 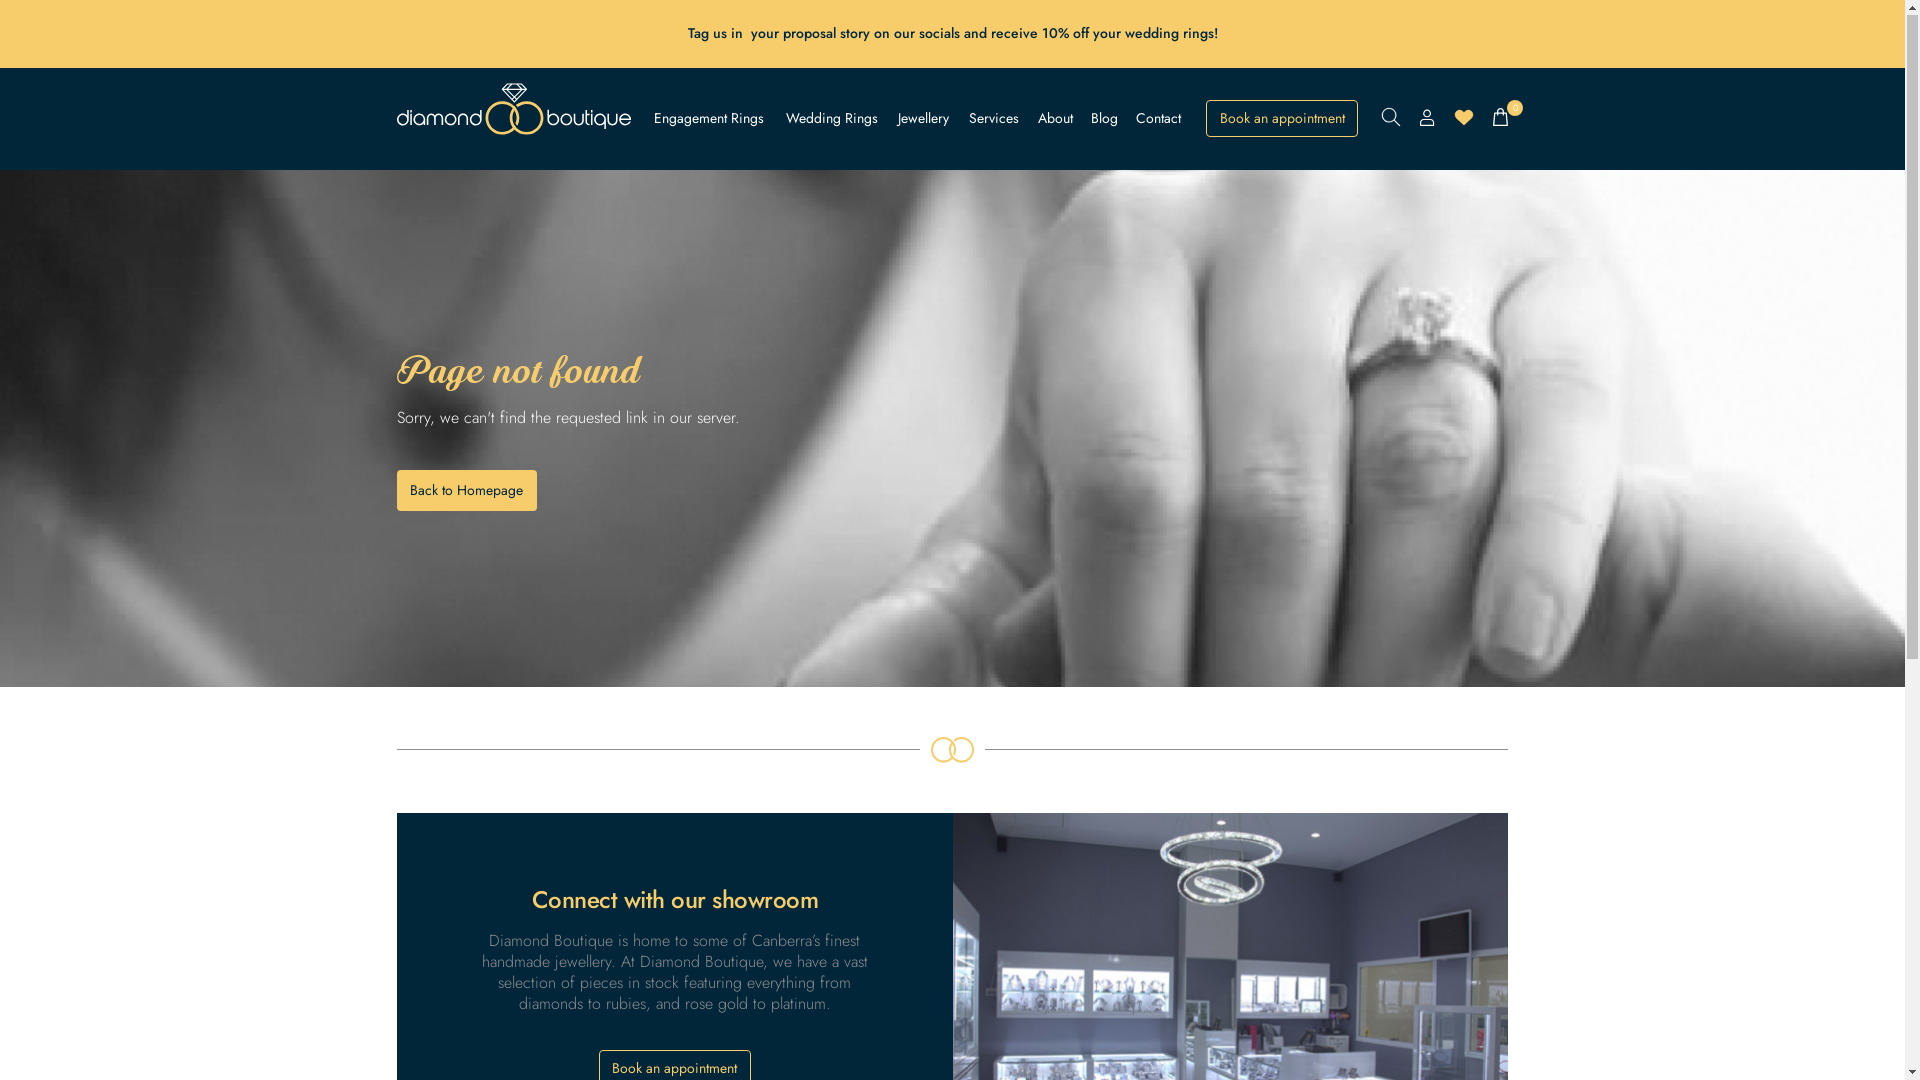 I want to click on Blog, so click(x=1104, y=119).